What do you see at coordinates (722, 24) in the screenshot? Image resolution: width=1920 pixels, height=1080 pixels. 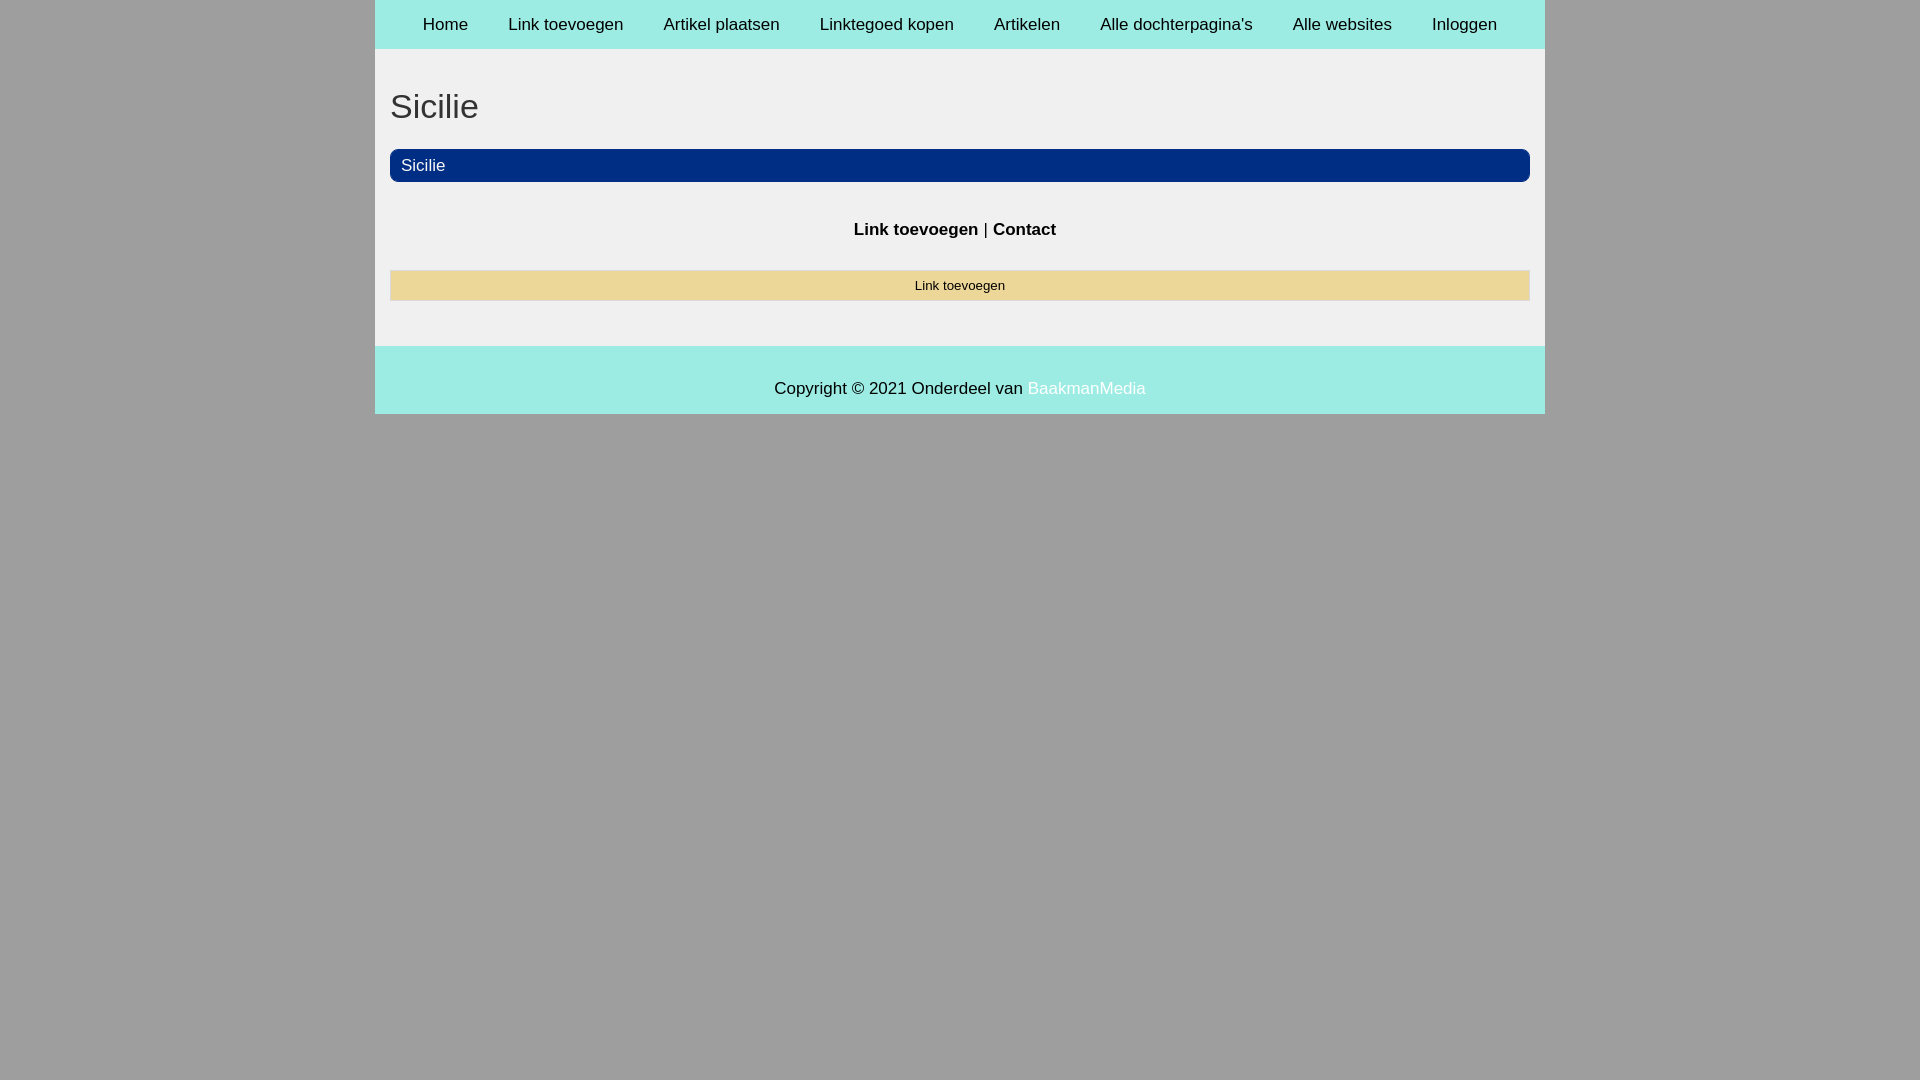 I see `Artikel plaatsen` at bounding box center [722, 24].